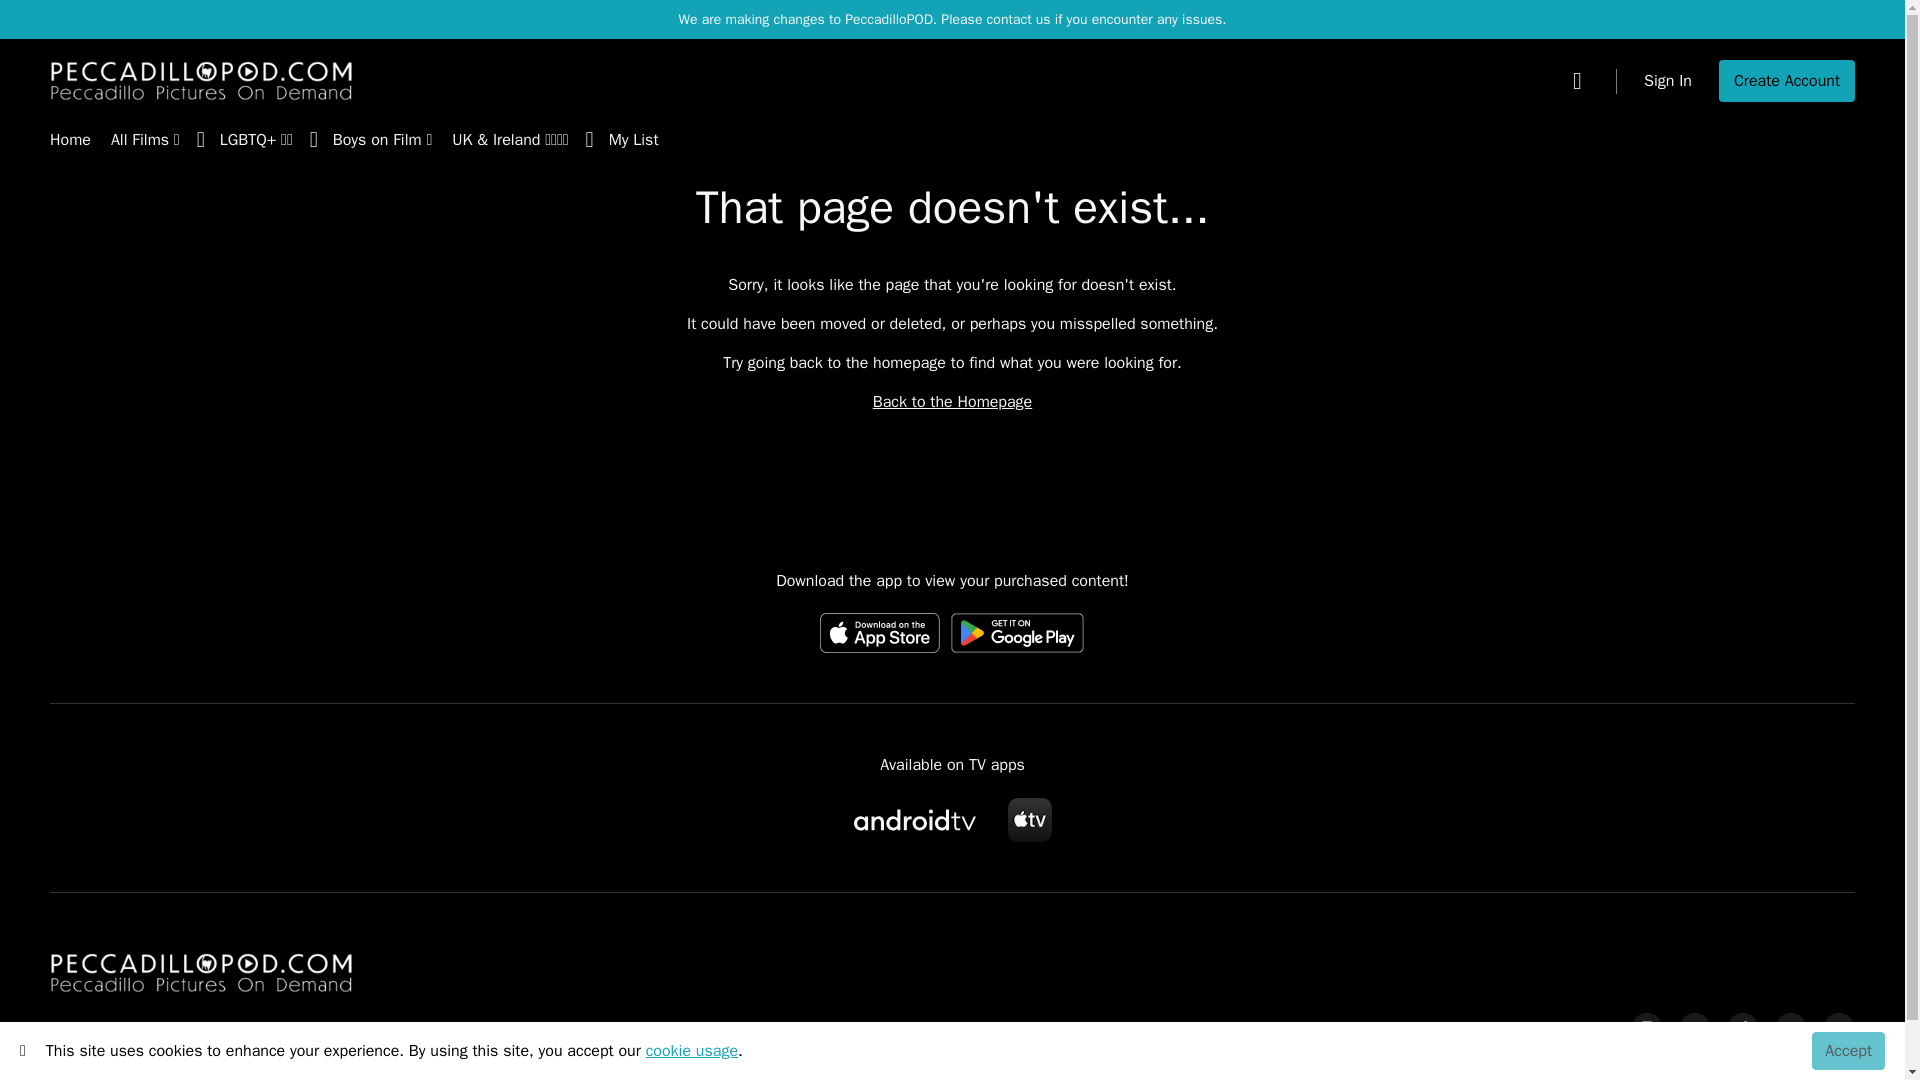 The image size is (1920, 1080). Describe the element at coordinates (1838, 1029) in the screenshot. I see `Visit us on Letterboxd` at that location.